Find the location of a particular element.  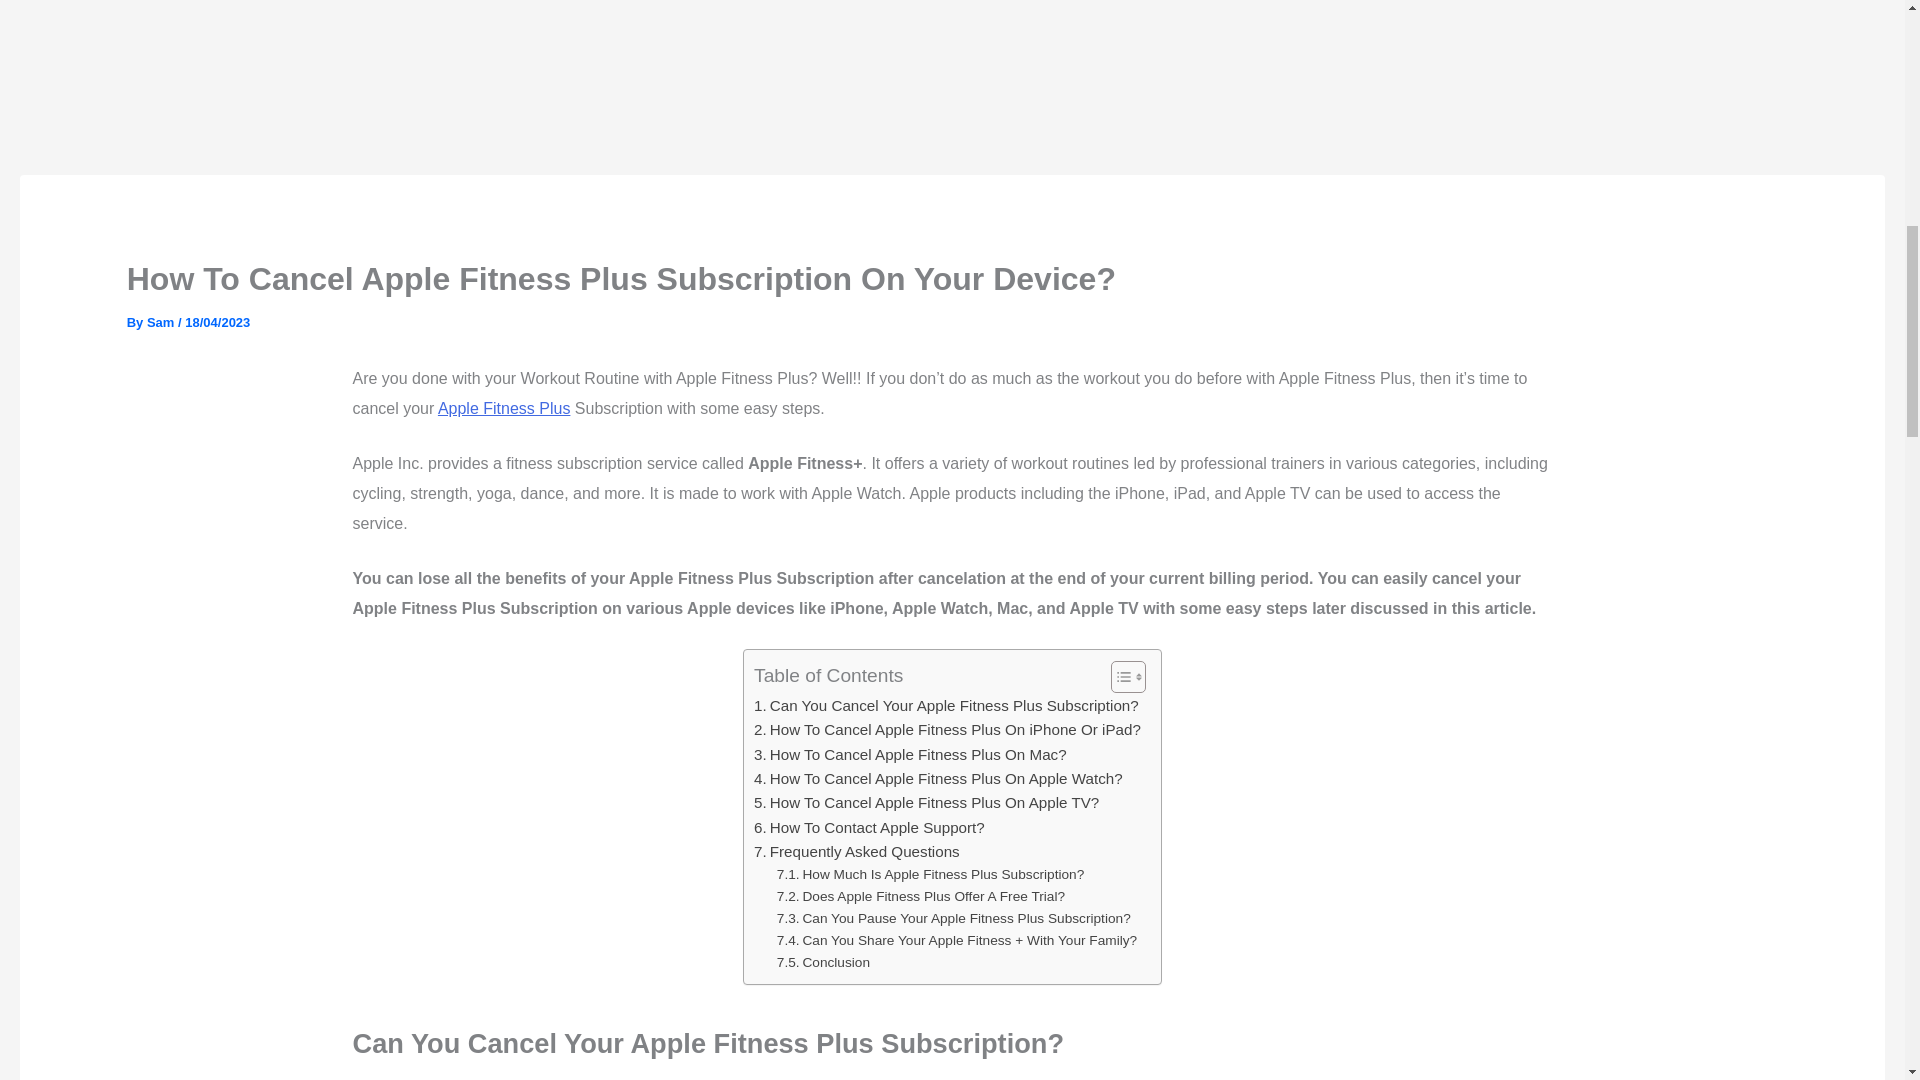

View all posts by Sam is located at coordinates (162, 322).